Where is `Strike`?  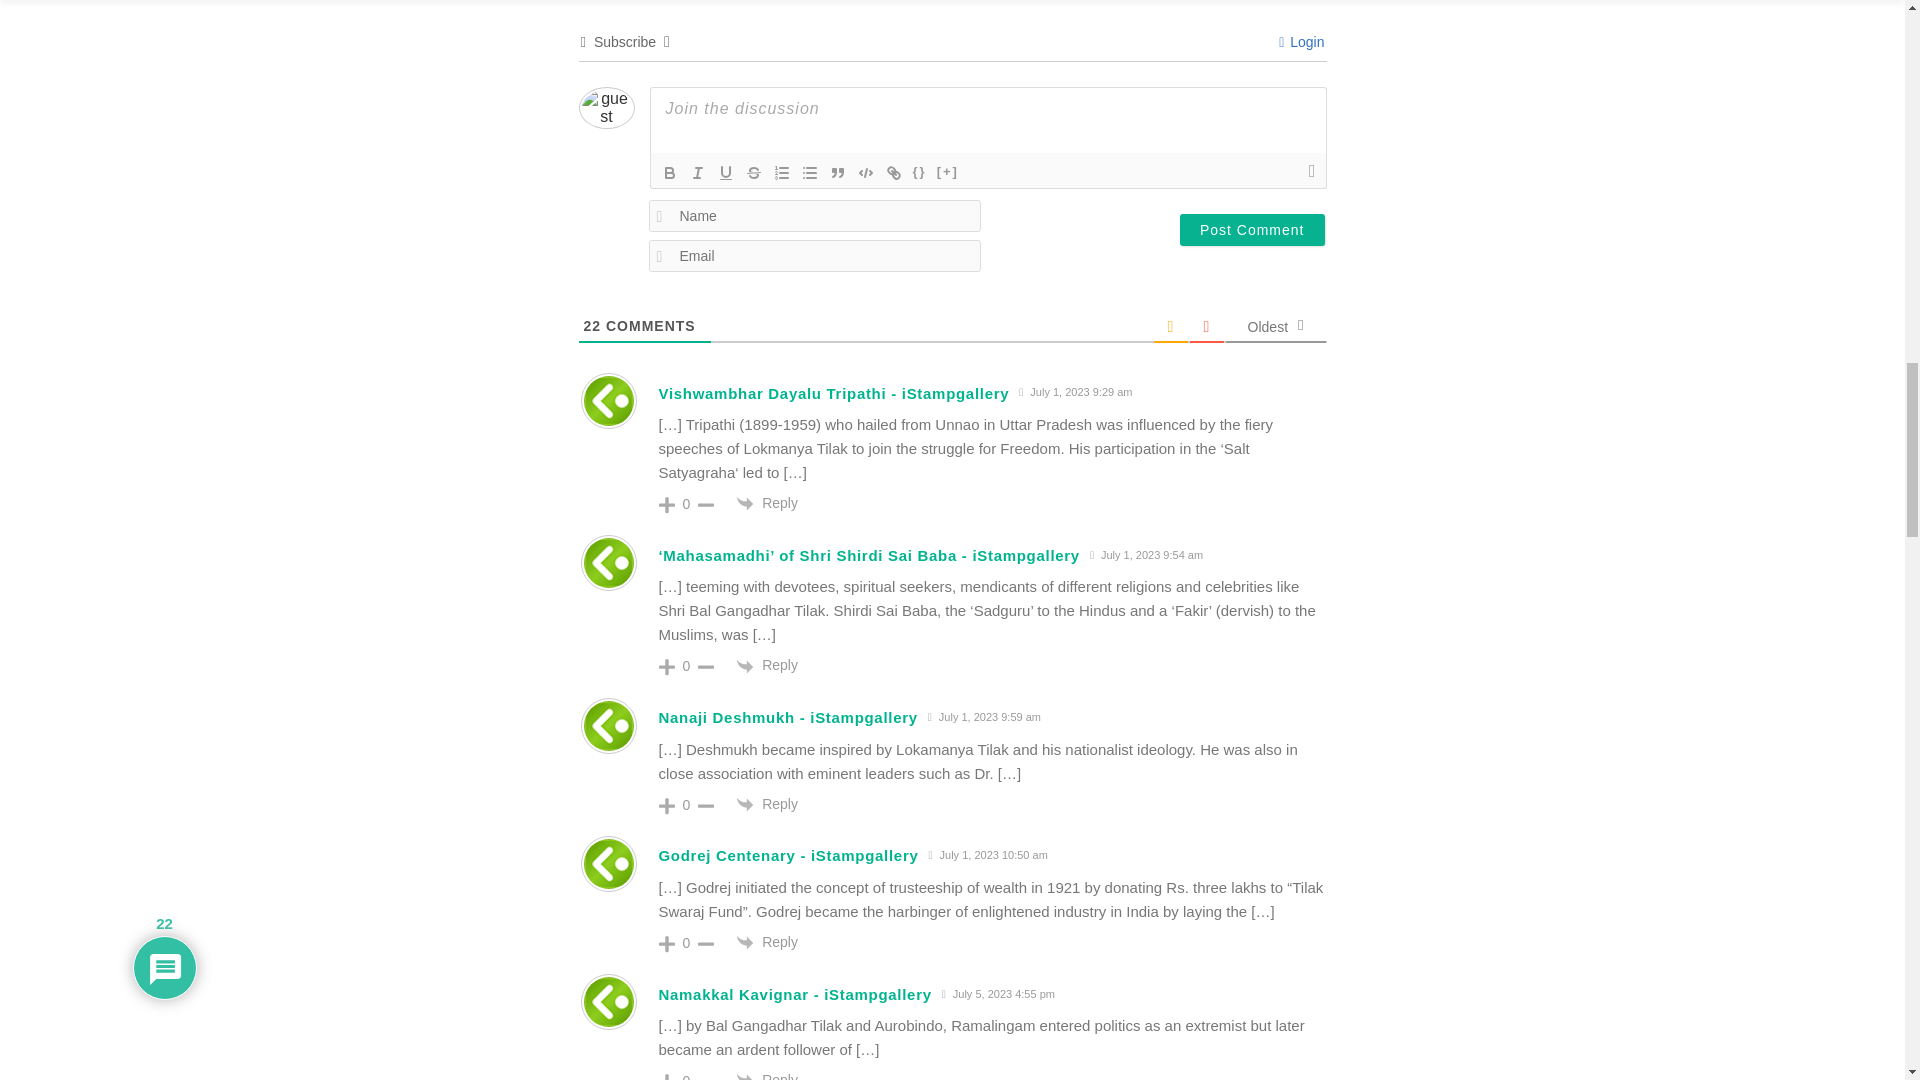 Strike is located at coordinates (754, 172).